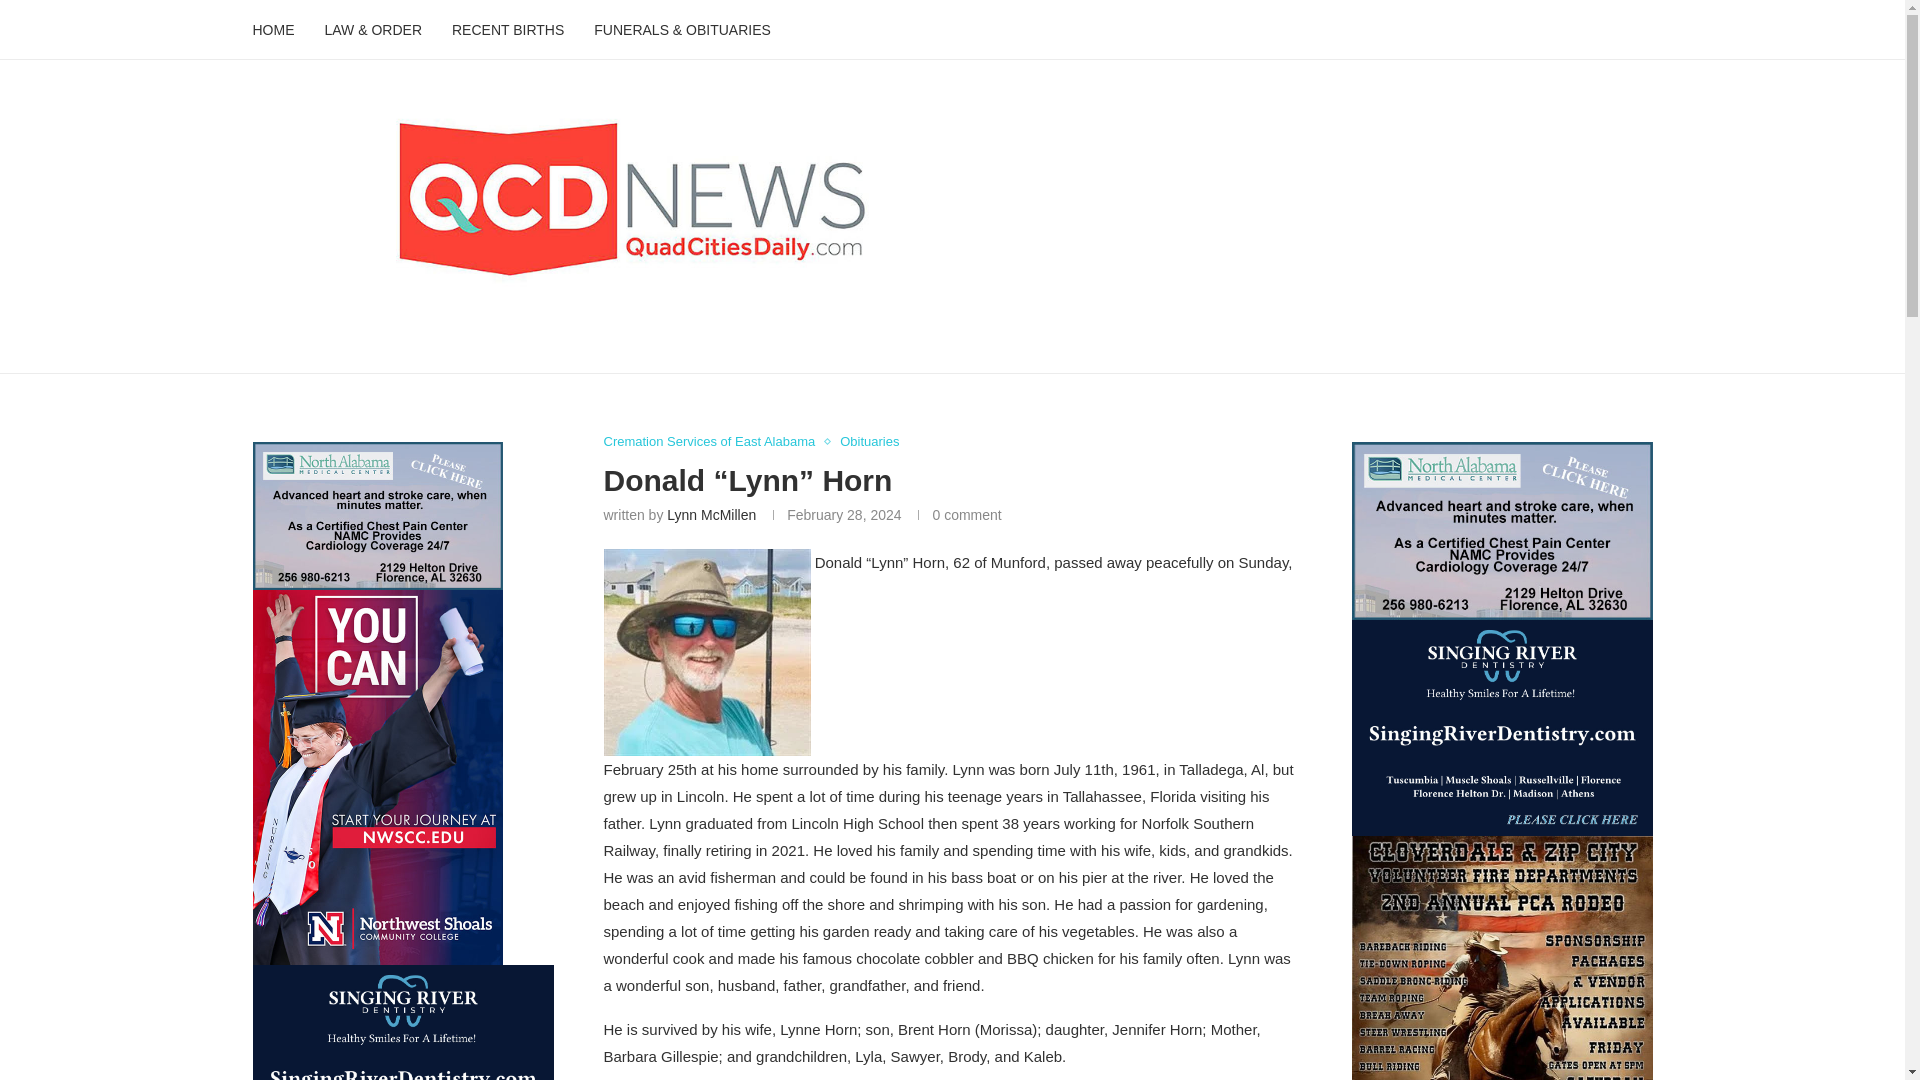 The height and width of the screenshot is (1080, 1920). I want to click on Cremation Services of East Alabama, so click(714, 442).